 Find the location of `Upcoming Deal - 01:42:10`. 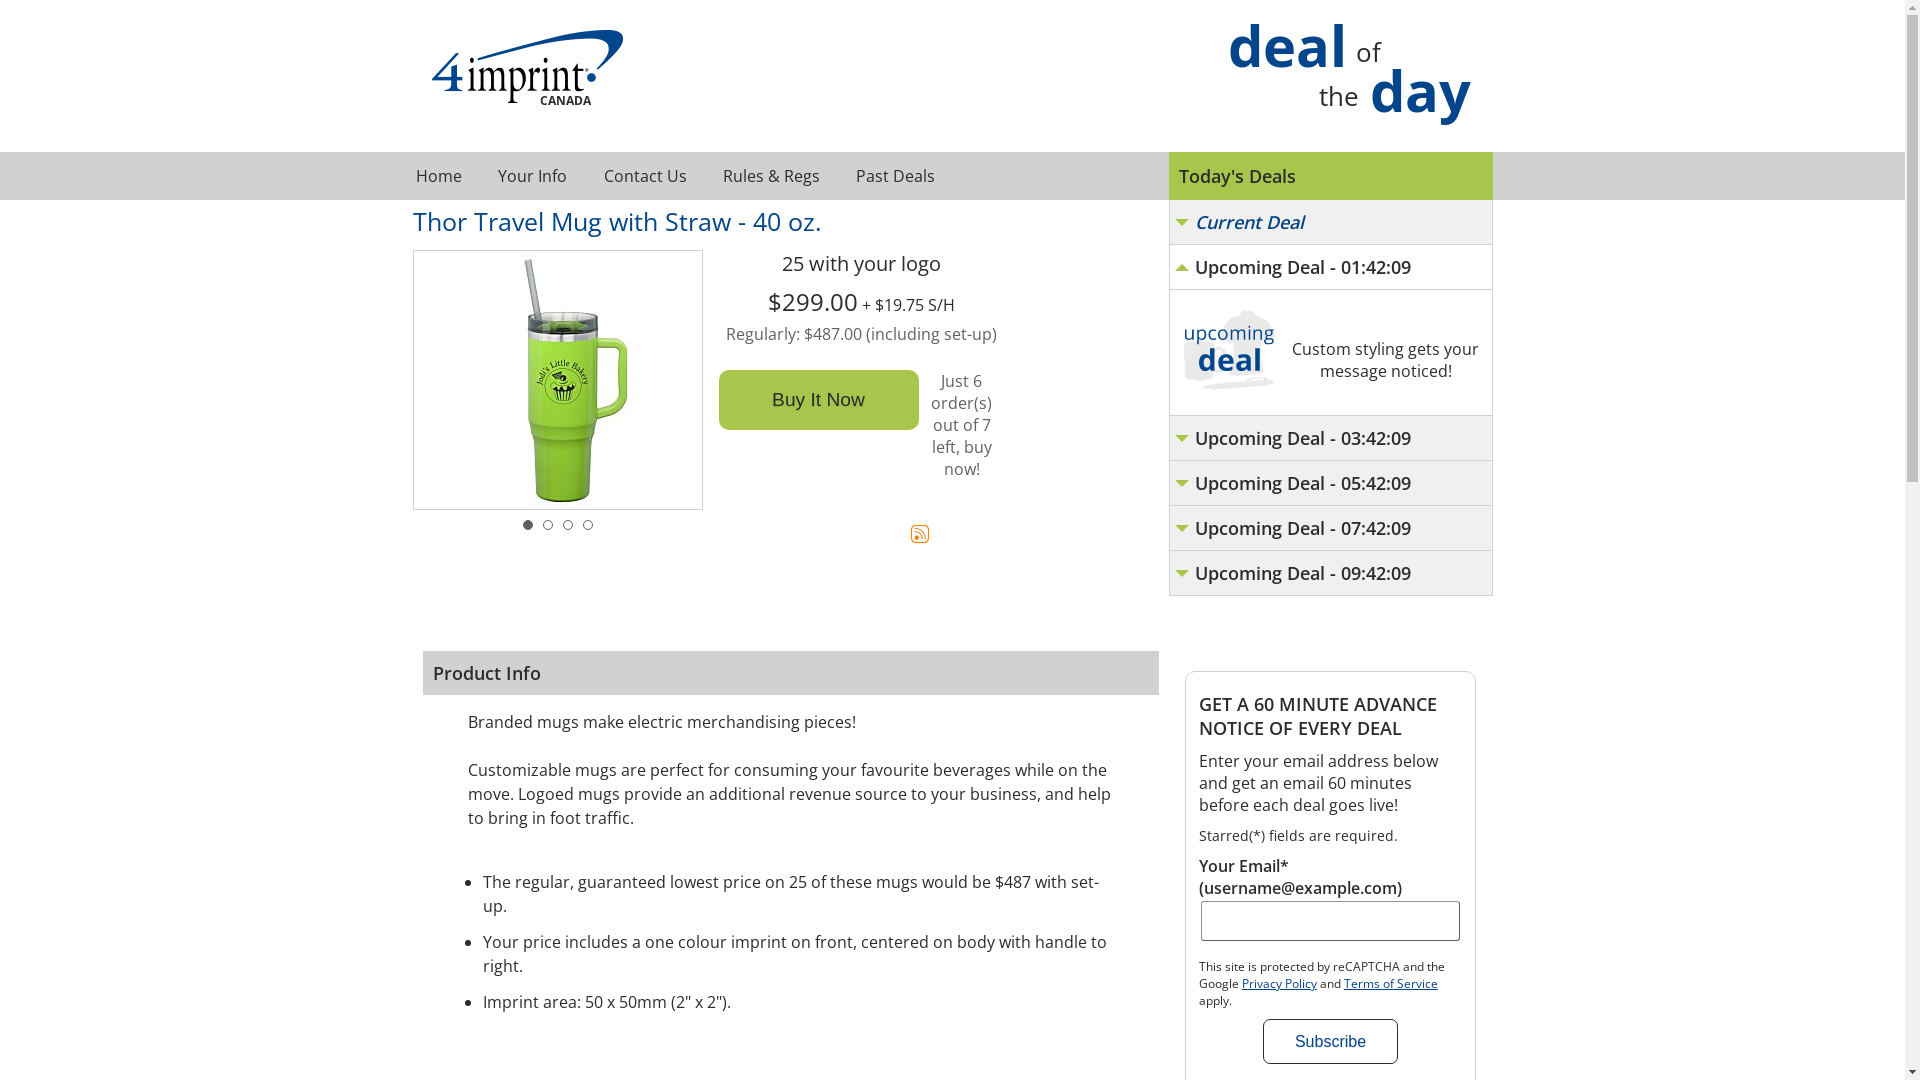

Upcoming Deal - 01:42:10 is located at coordinates (1330, 267).